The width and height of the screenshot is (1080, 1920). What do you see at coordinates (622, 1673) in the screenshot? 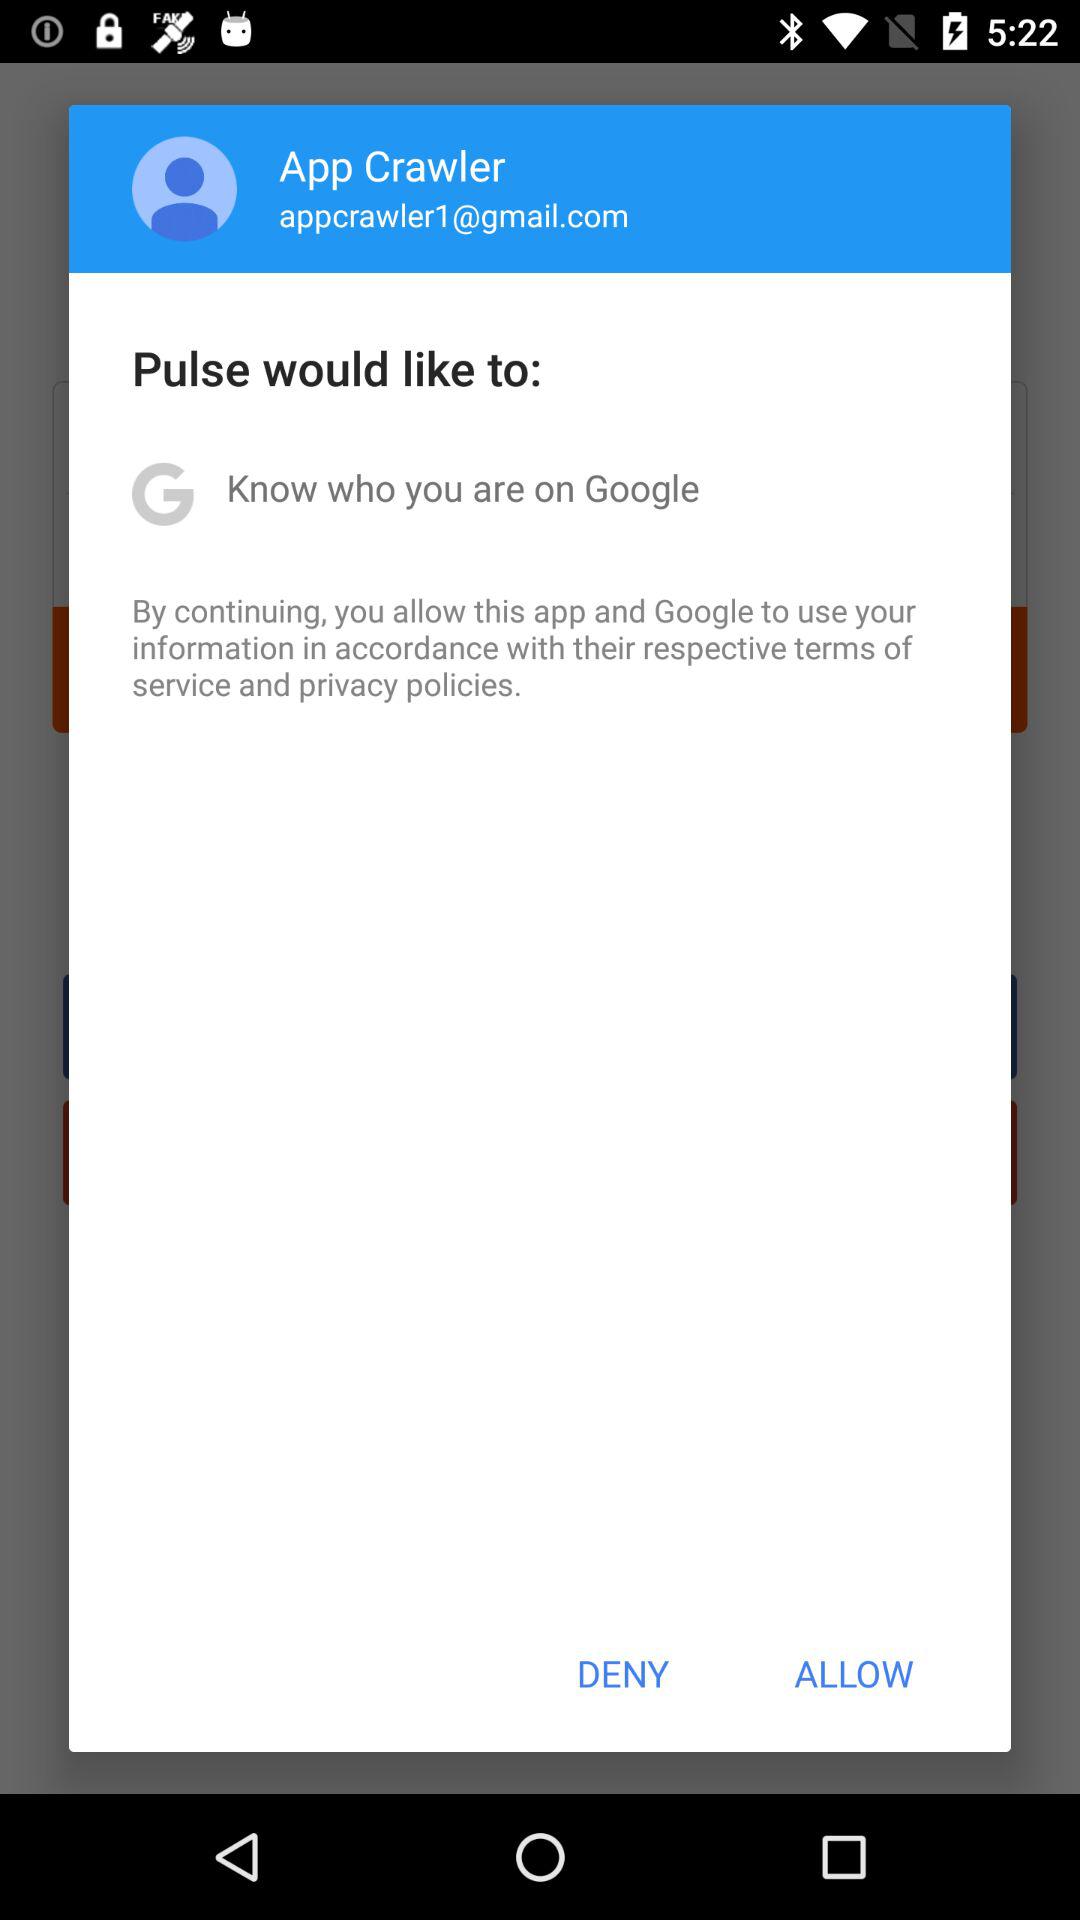
I see `select the item to the left of allow button` at bounding box center [622, 1673].